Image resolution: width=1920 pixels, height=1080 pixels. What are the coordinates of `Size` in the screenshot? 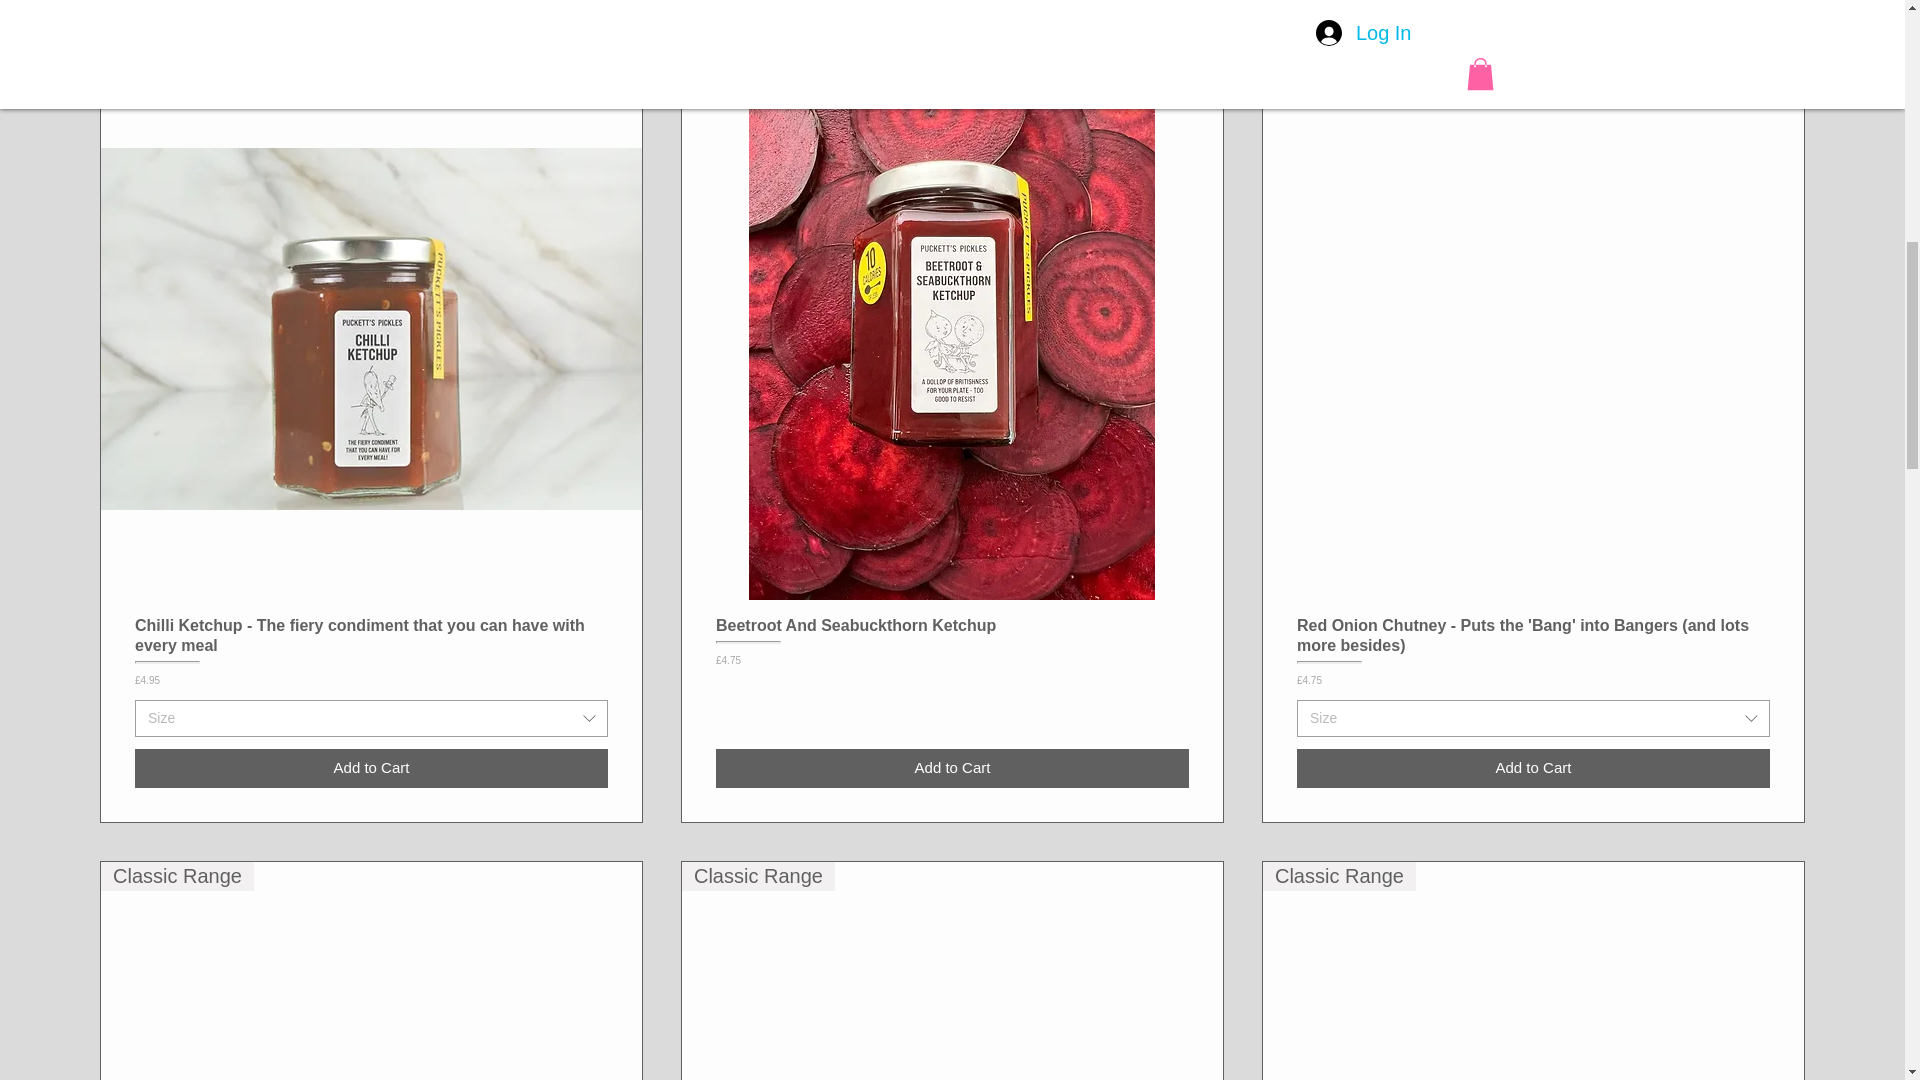 It's located at (1534, 718).